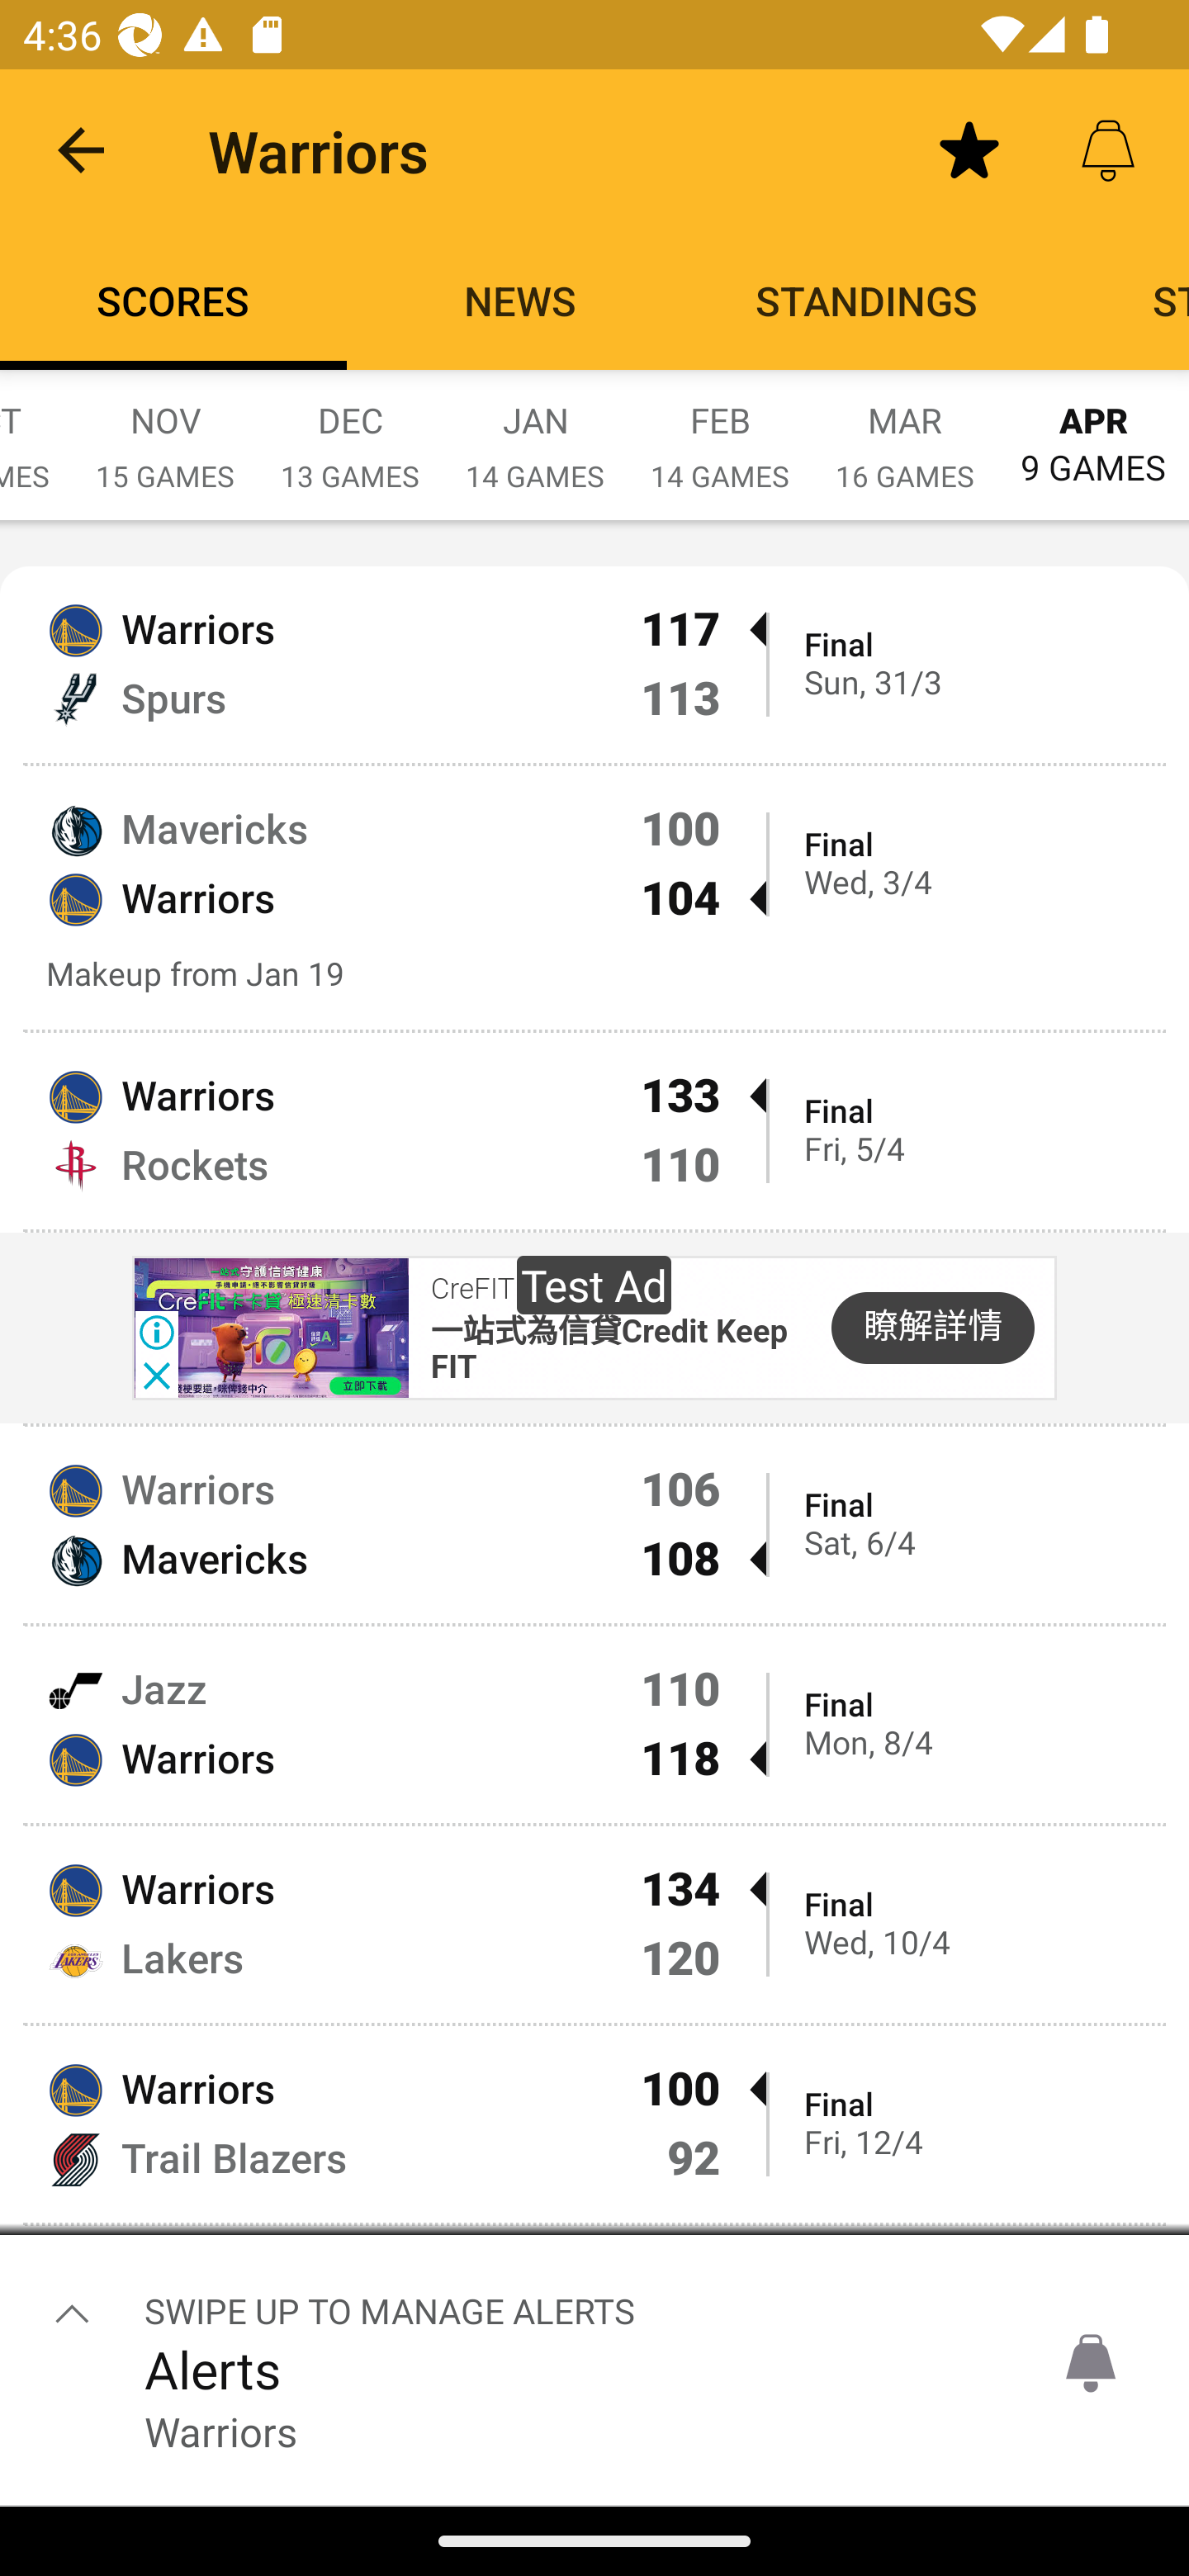  I want to click on Favorite toggle, so click(969, 149).